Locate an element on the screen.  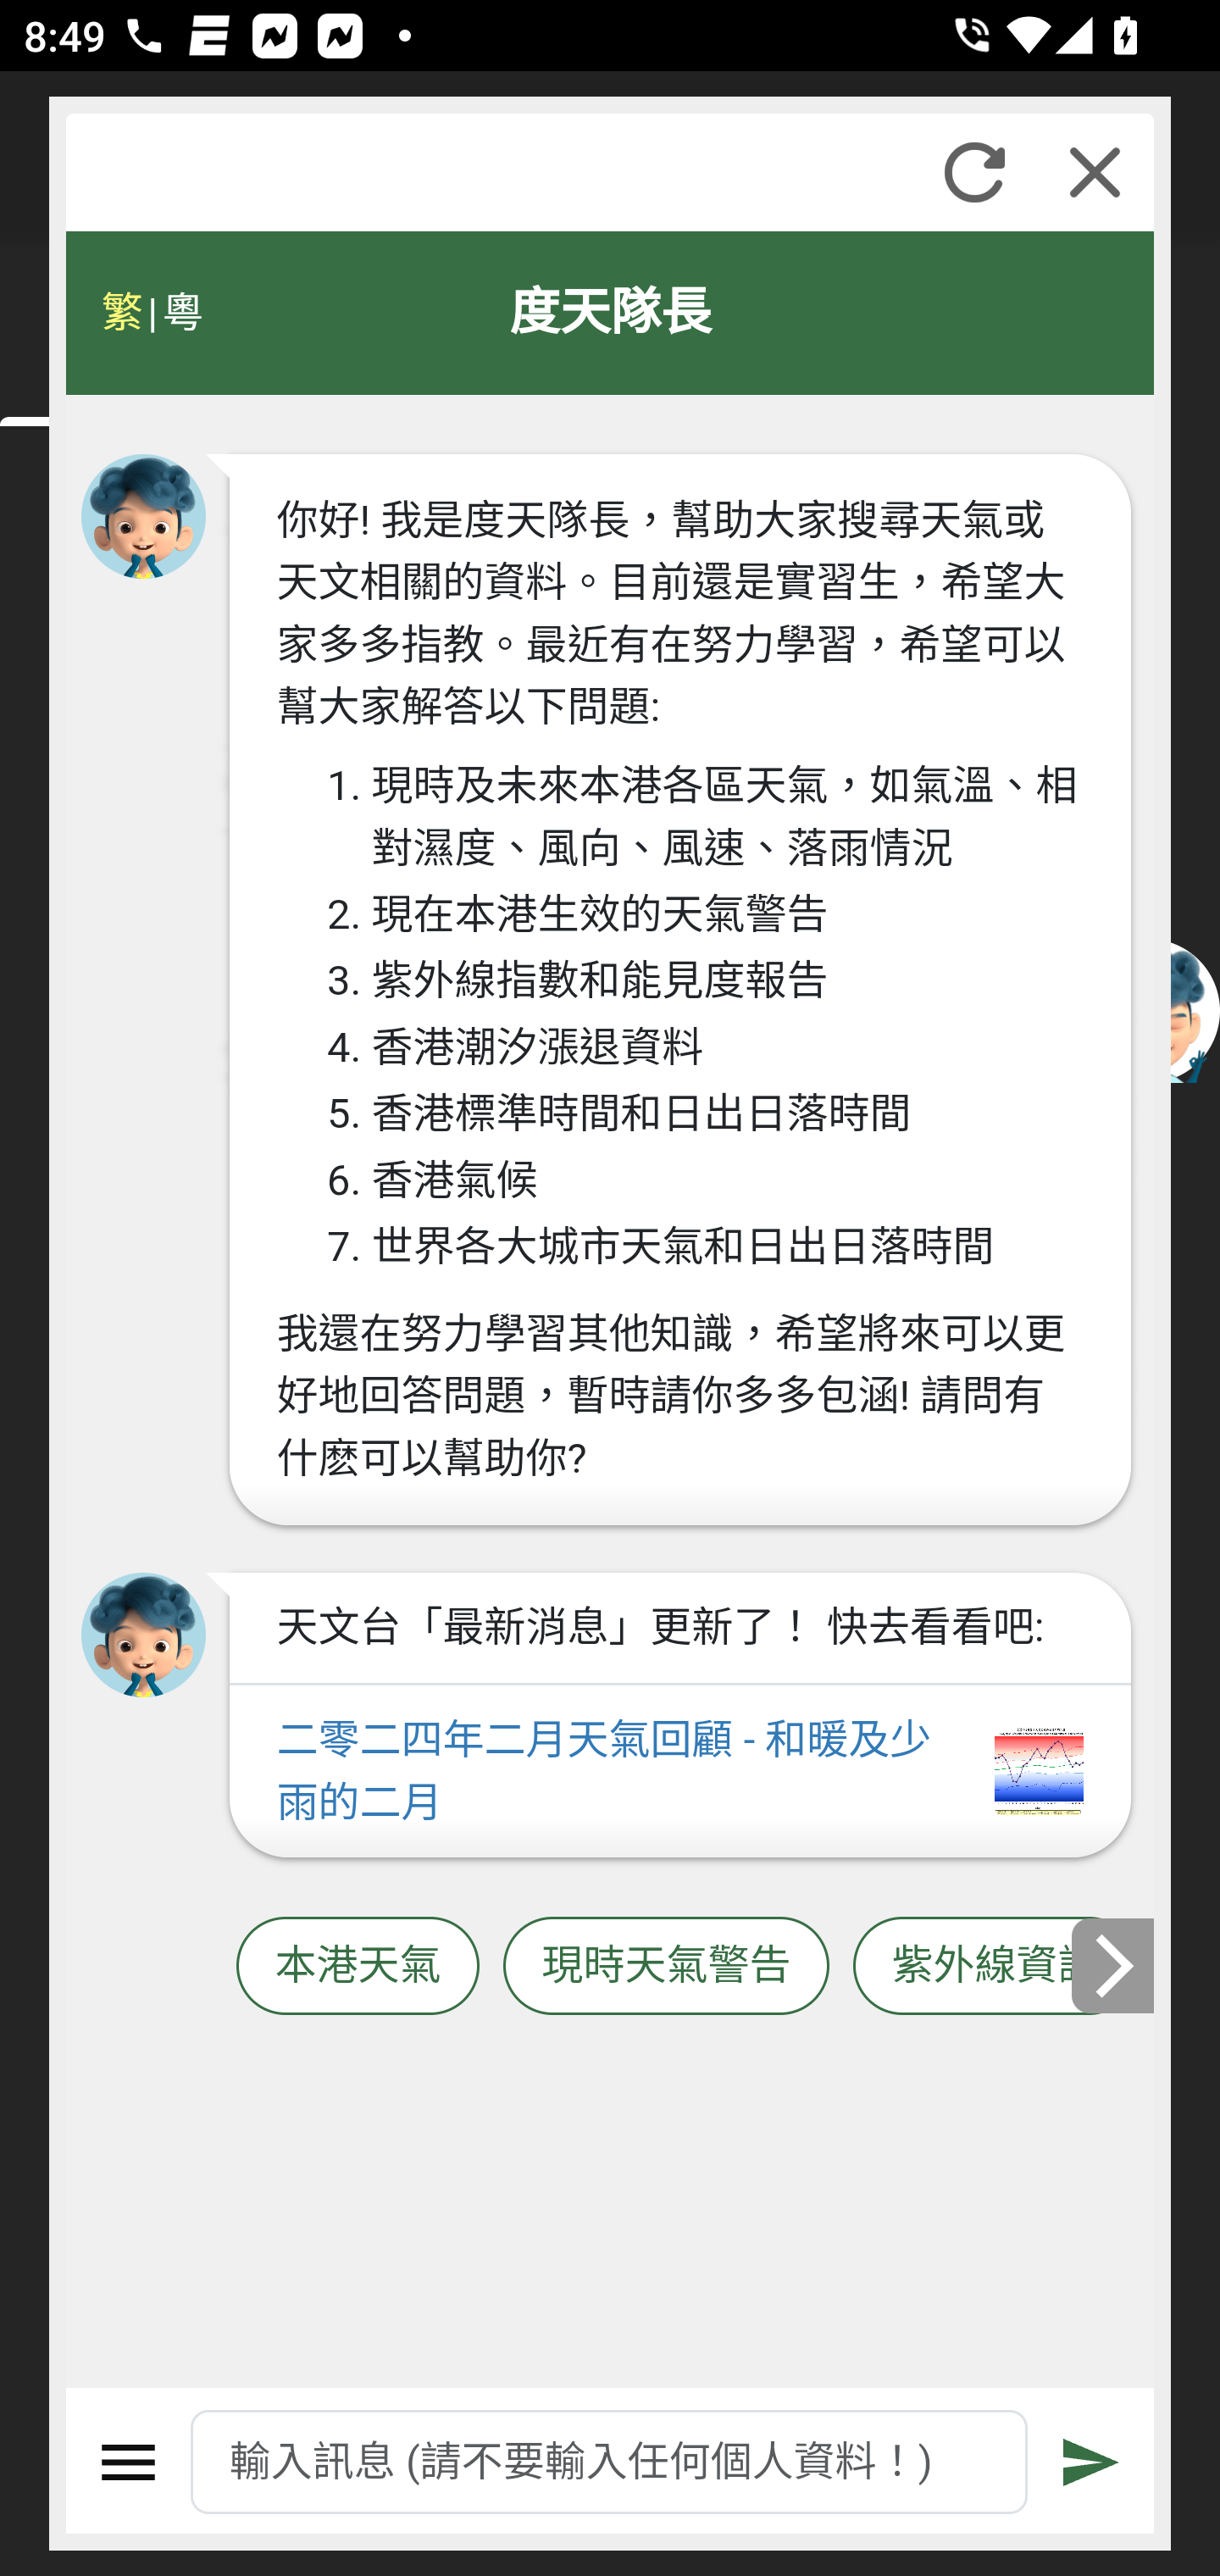
選單 is located at coordinates (129, 2462).